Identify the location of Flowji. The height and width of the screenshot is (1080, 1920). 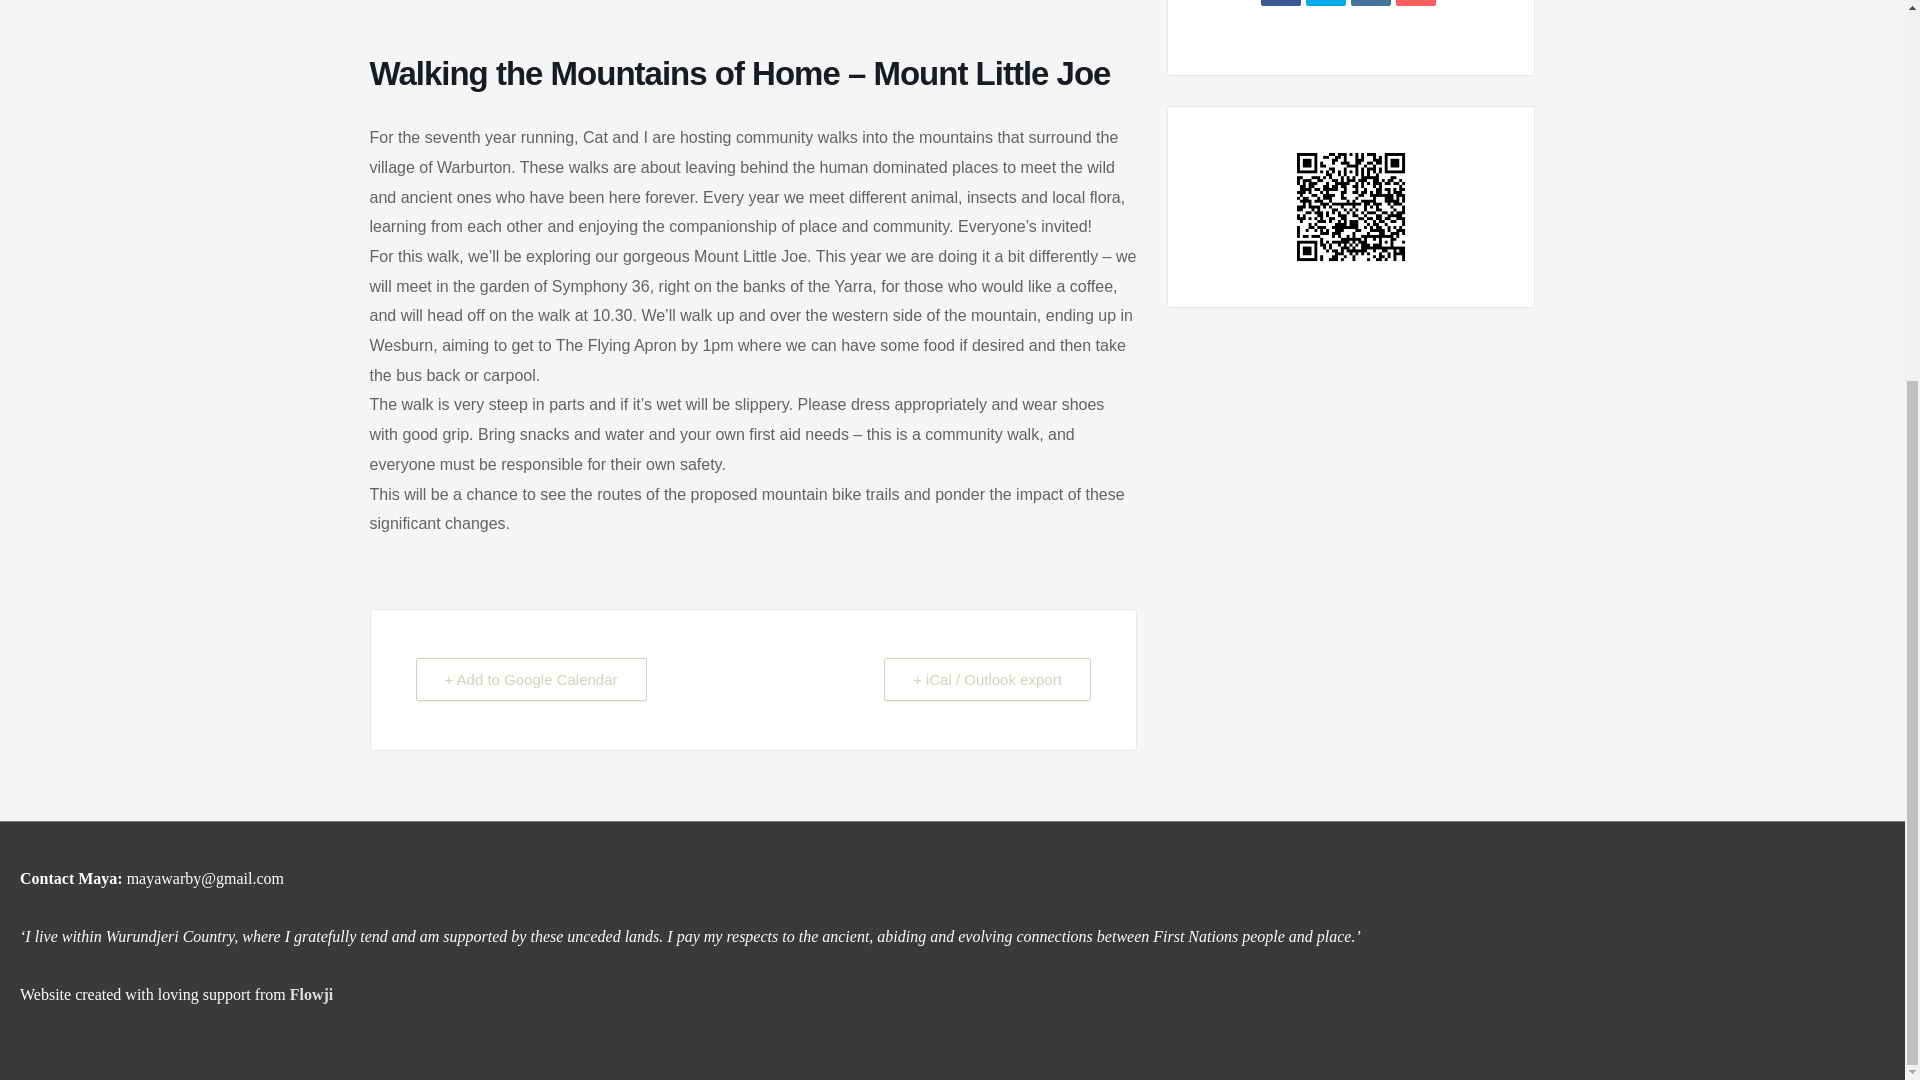
(312, 994).